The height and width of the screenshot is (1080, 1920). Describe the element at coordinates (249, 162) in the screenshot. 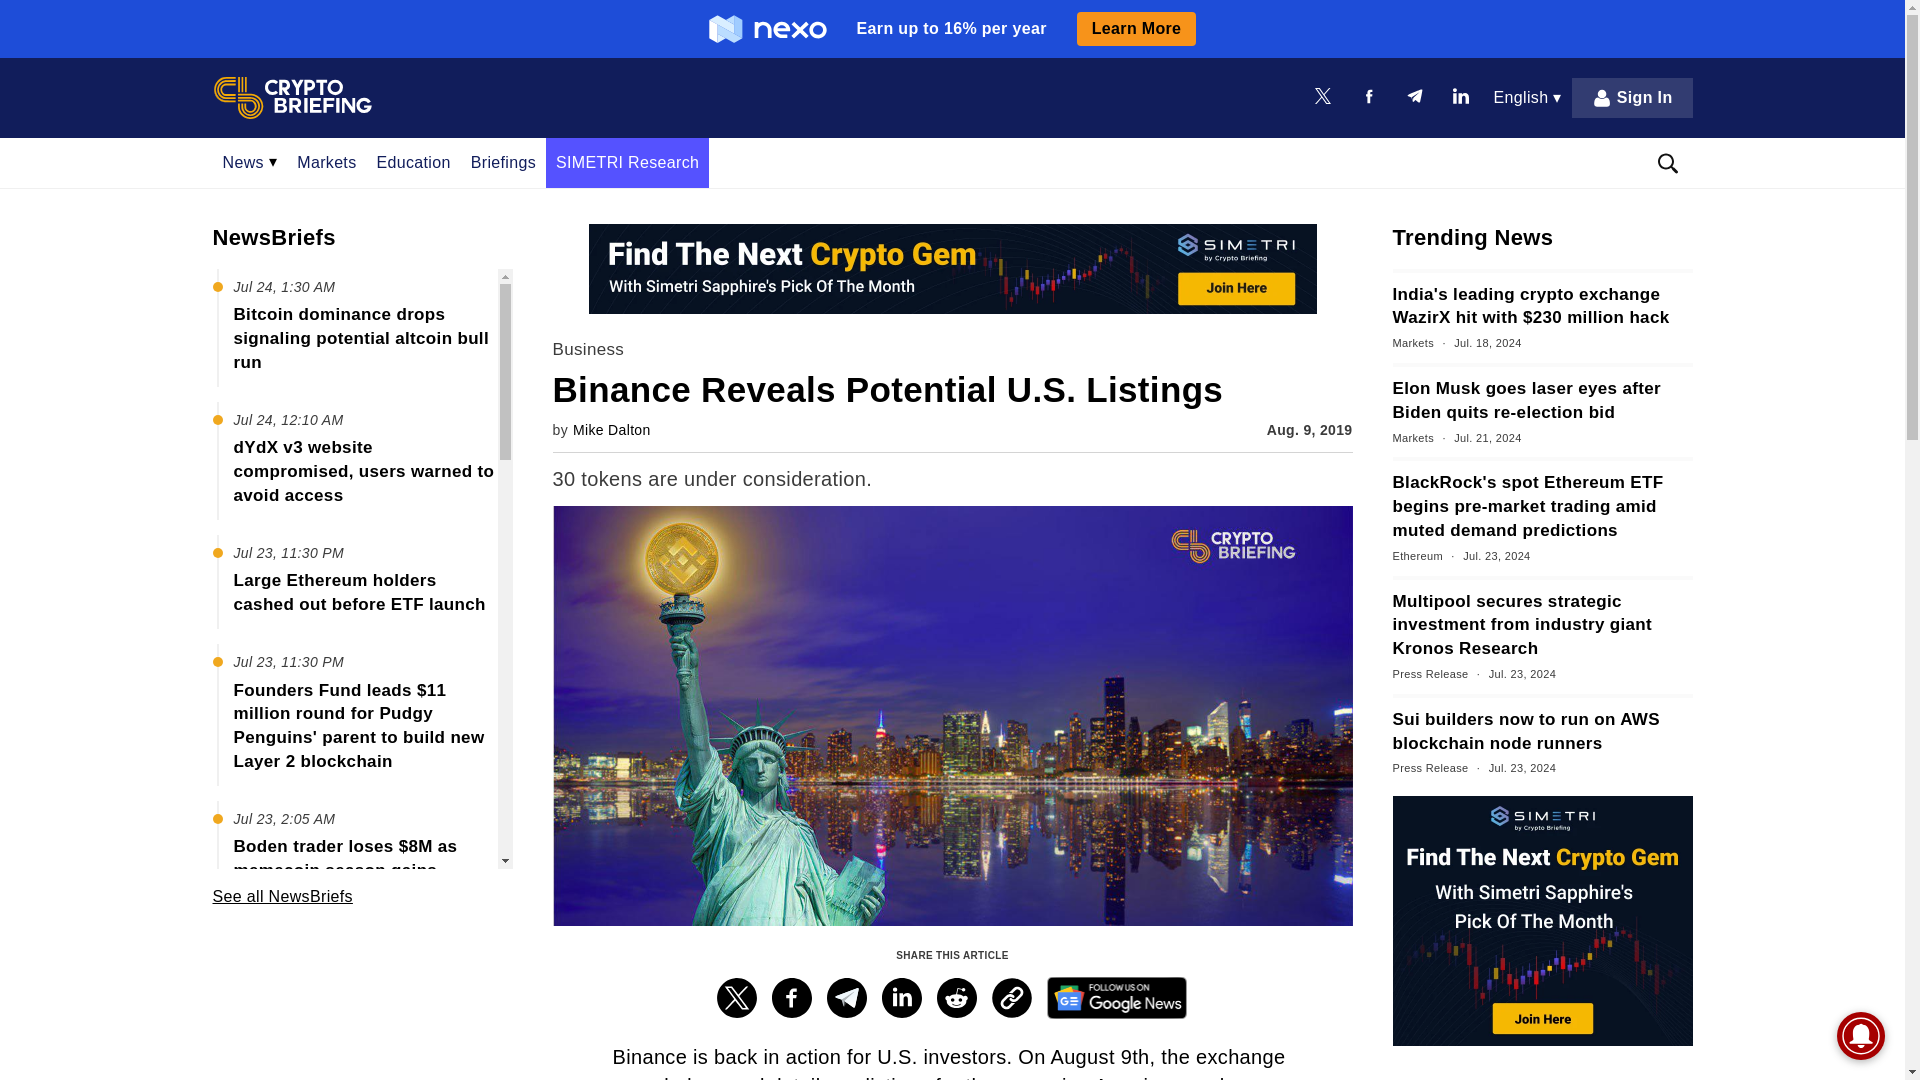

I see `News` at that location.